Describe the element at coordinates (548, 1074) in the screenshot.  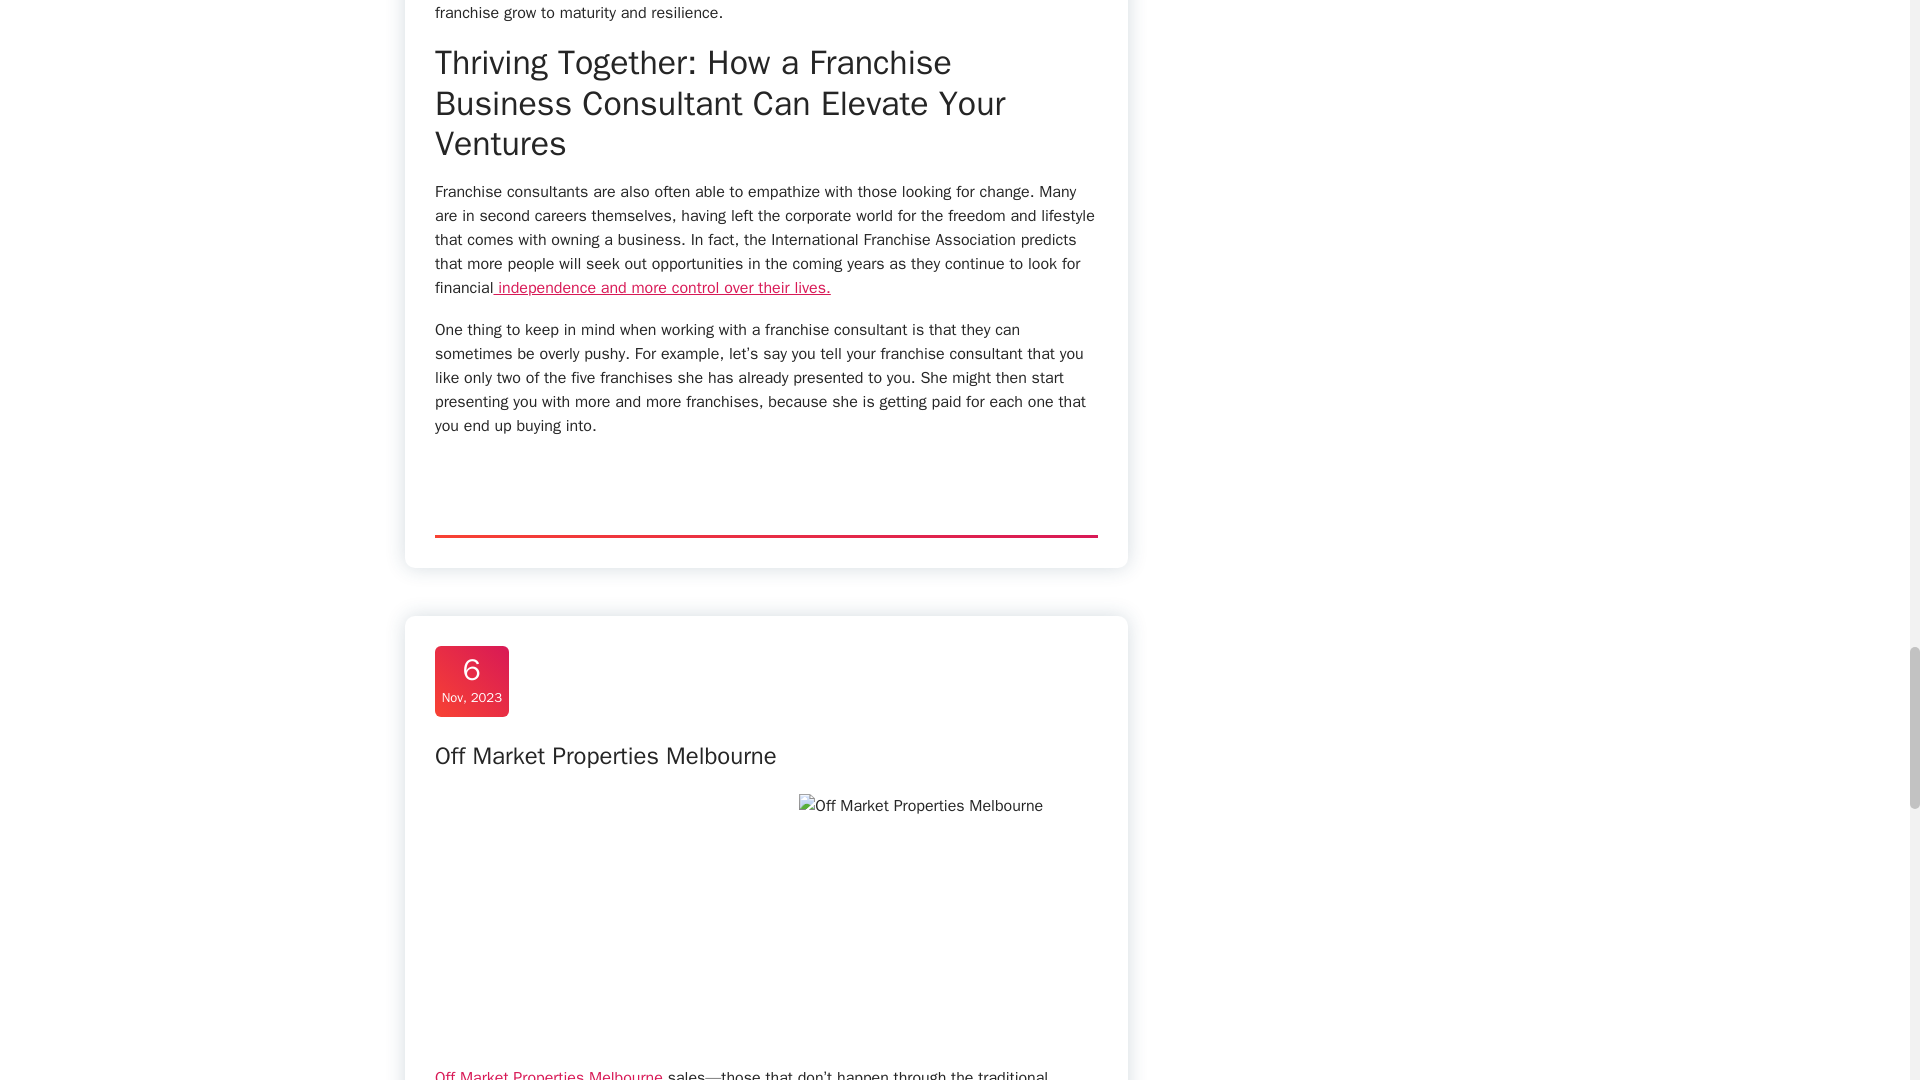
I see `Off Market Properties Melbourne` at that location.